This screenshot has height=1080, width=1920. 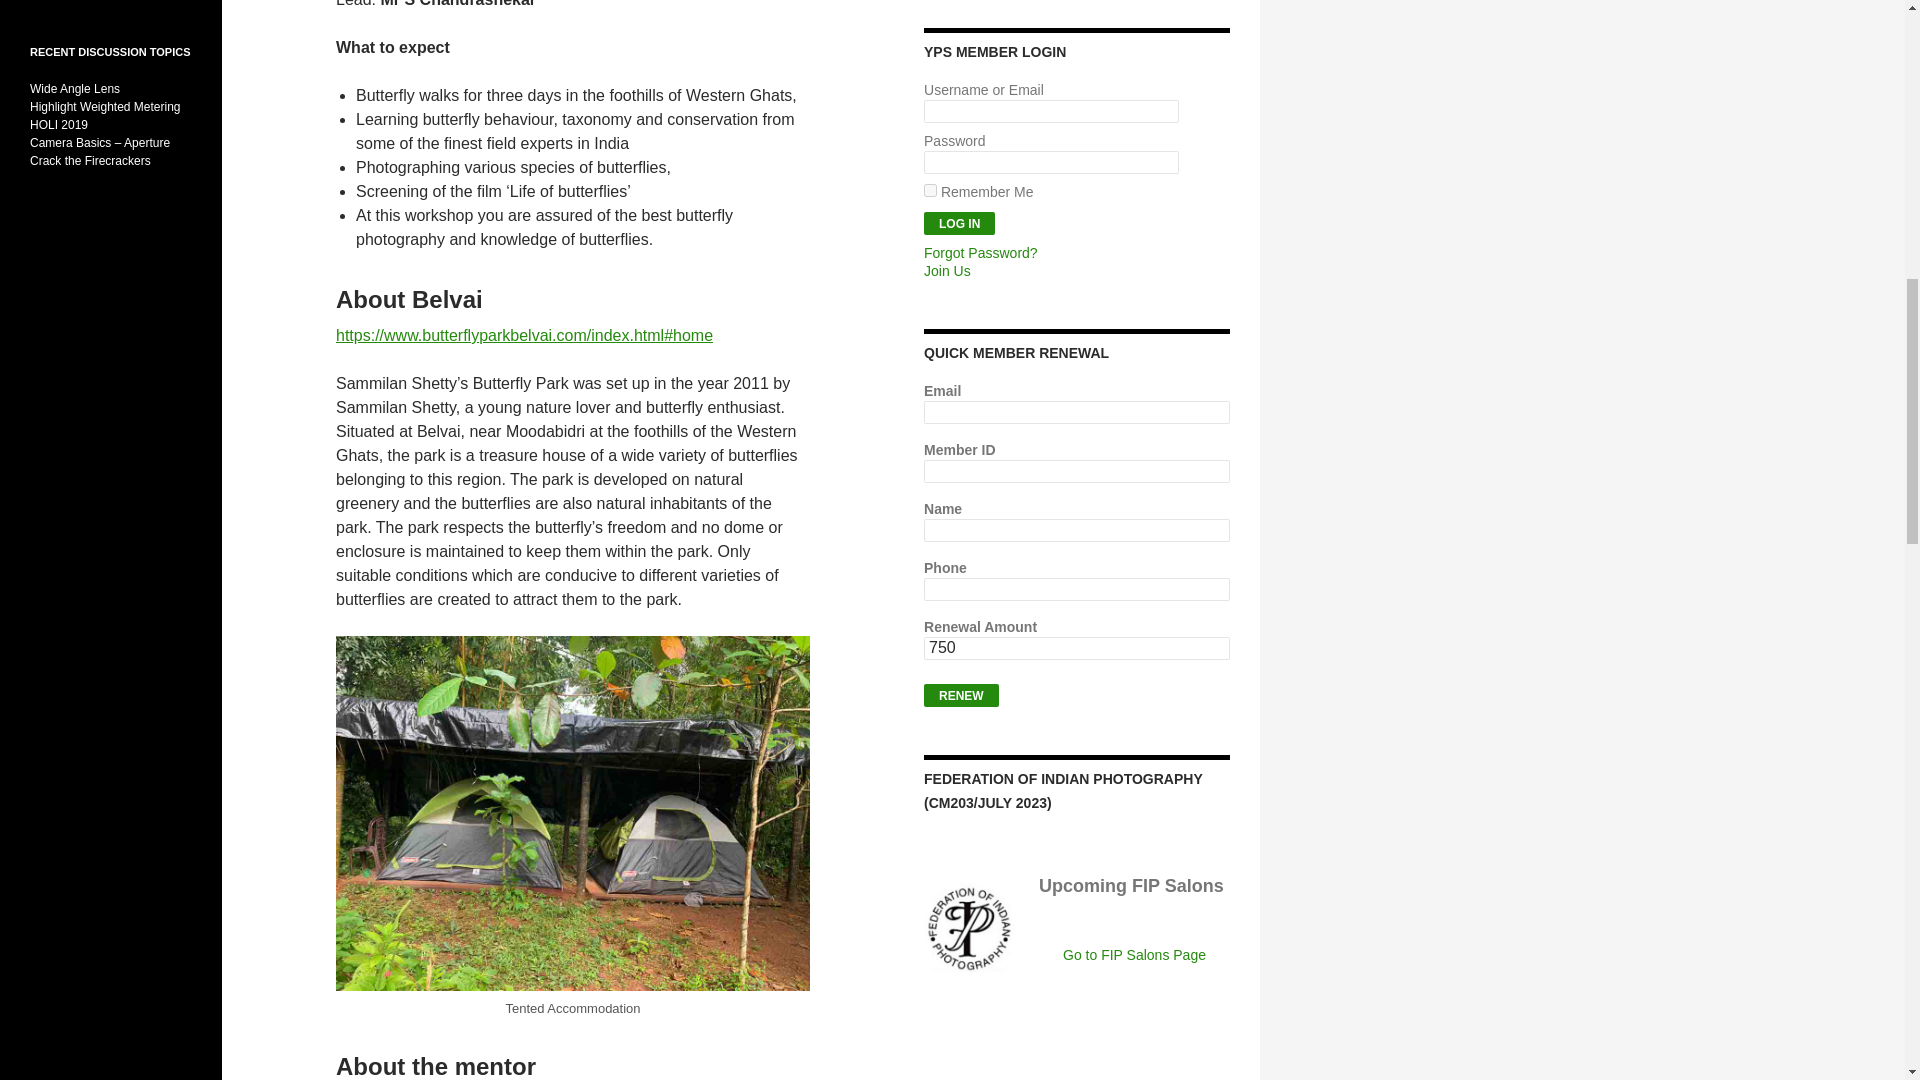 I want to click on Go to FIP Salons Page, so click(x=1134, y=955).